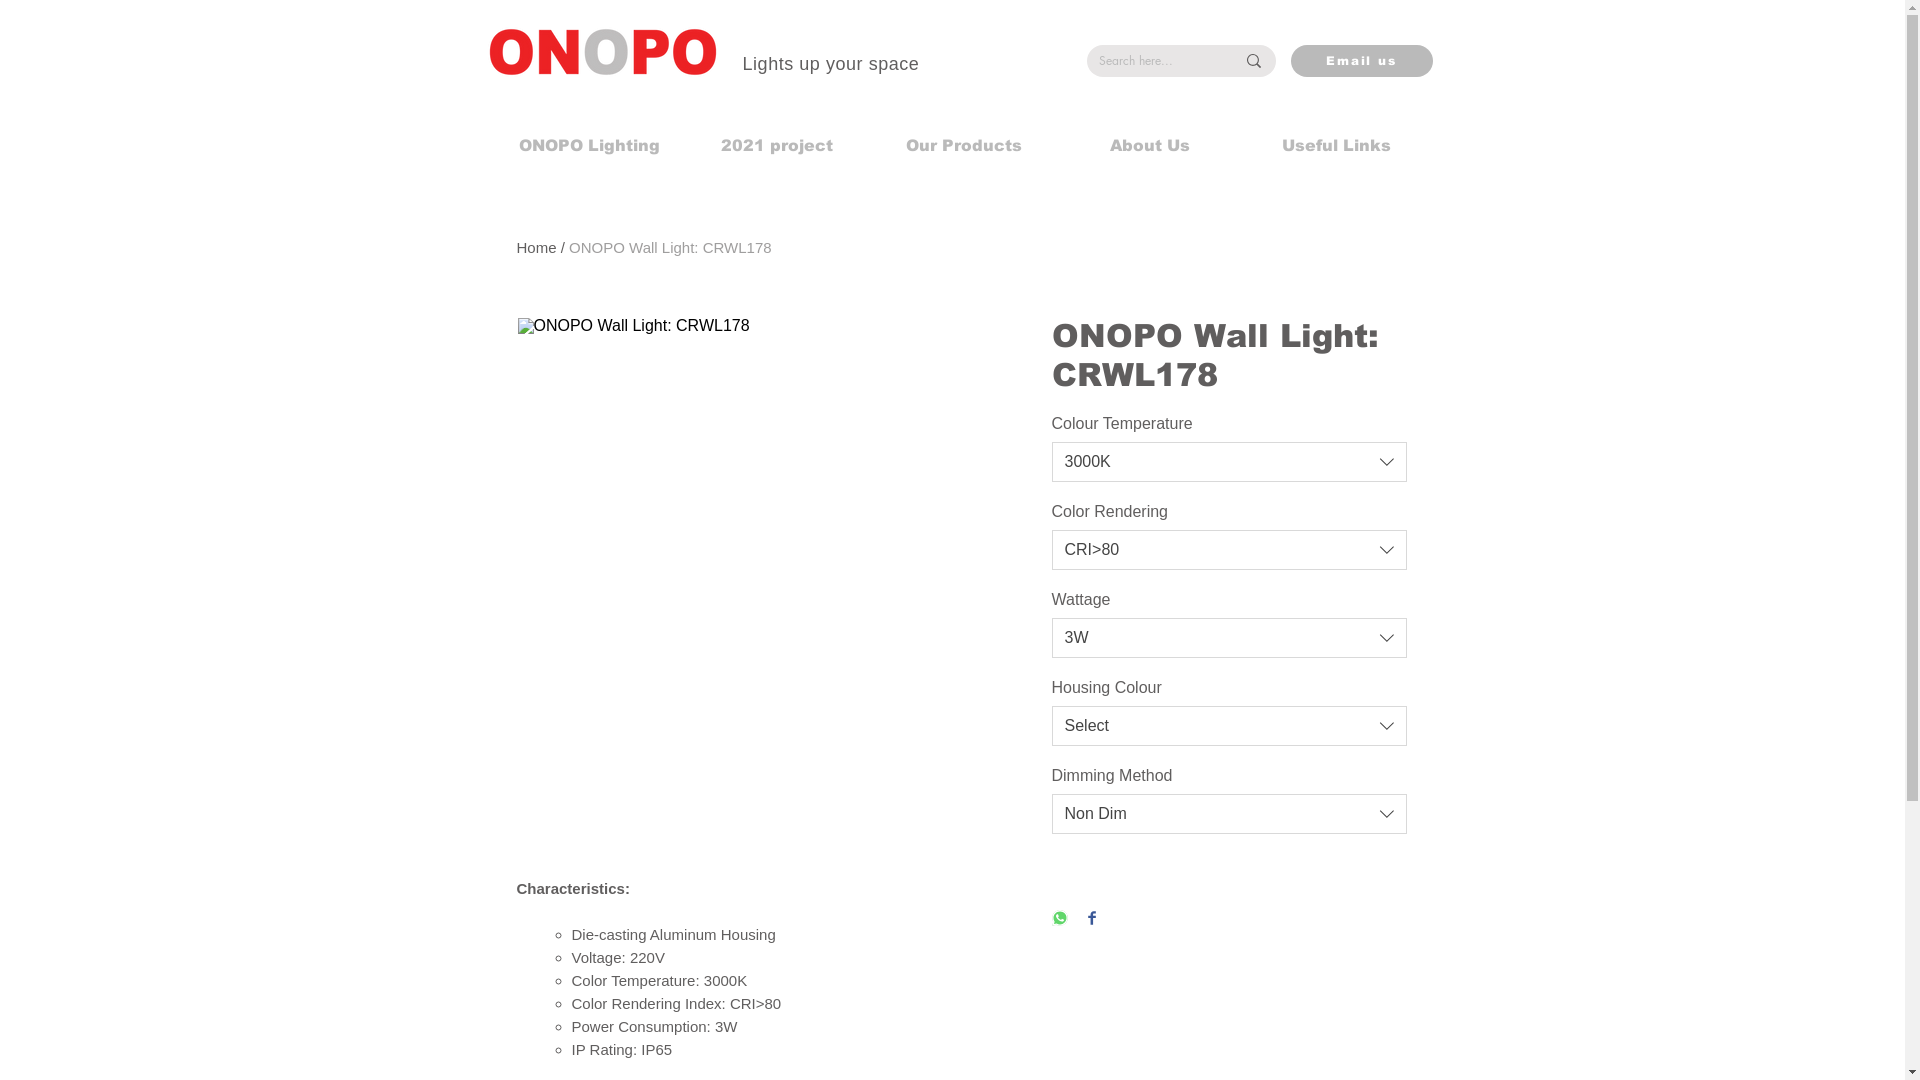 Image resolution: width=1920 pixels, height=1080 pixels. I want to click on 3W, so click(1230, 638).